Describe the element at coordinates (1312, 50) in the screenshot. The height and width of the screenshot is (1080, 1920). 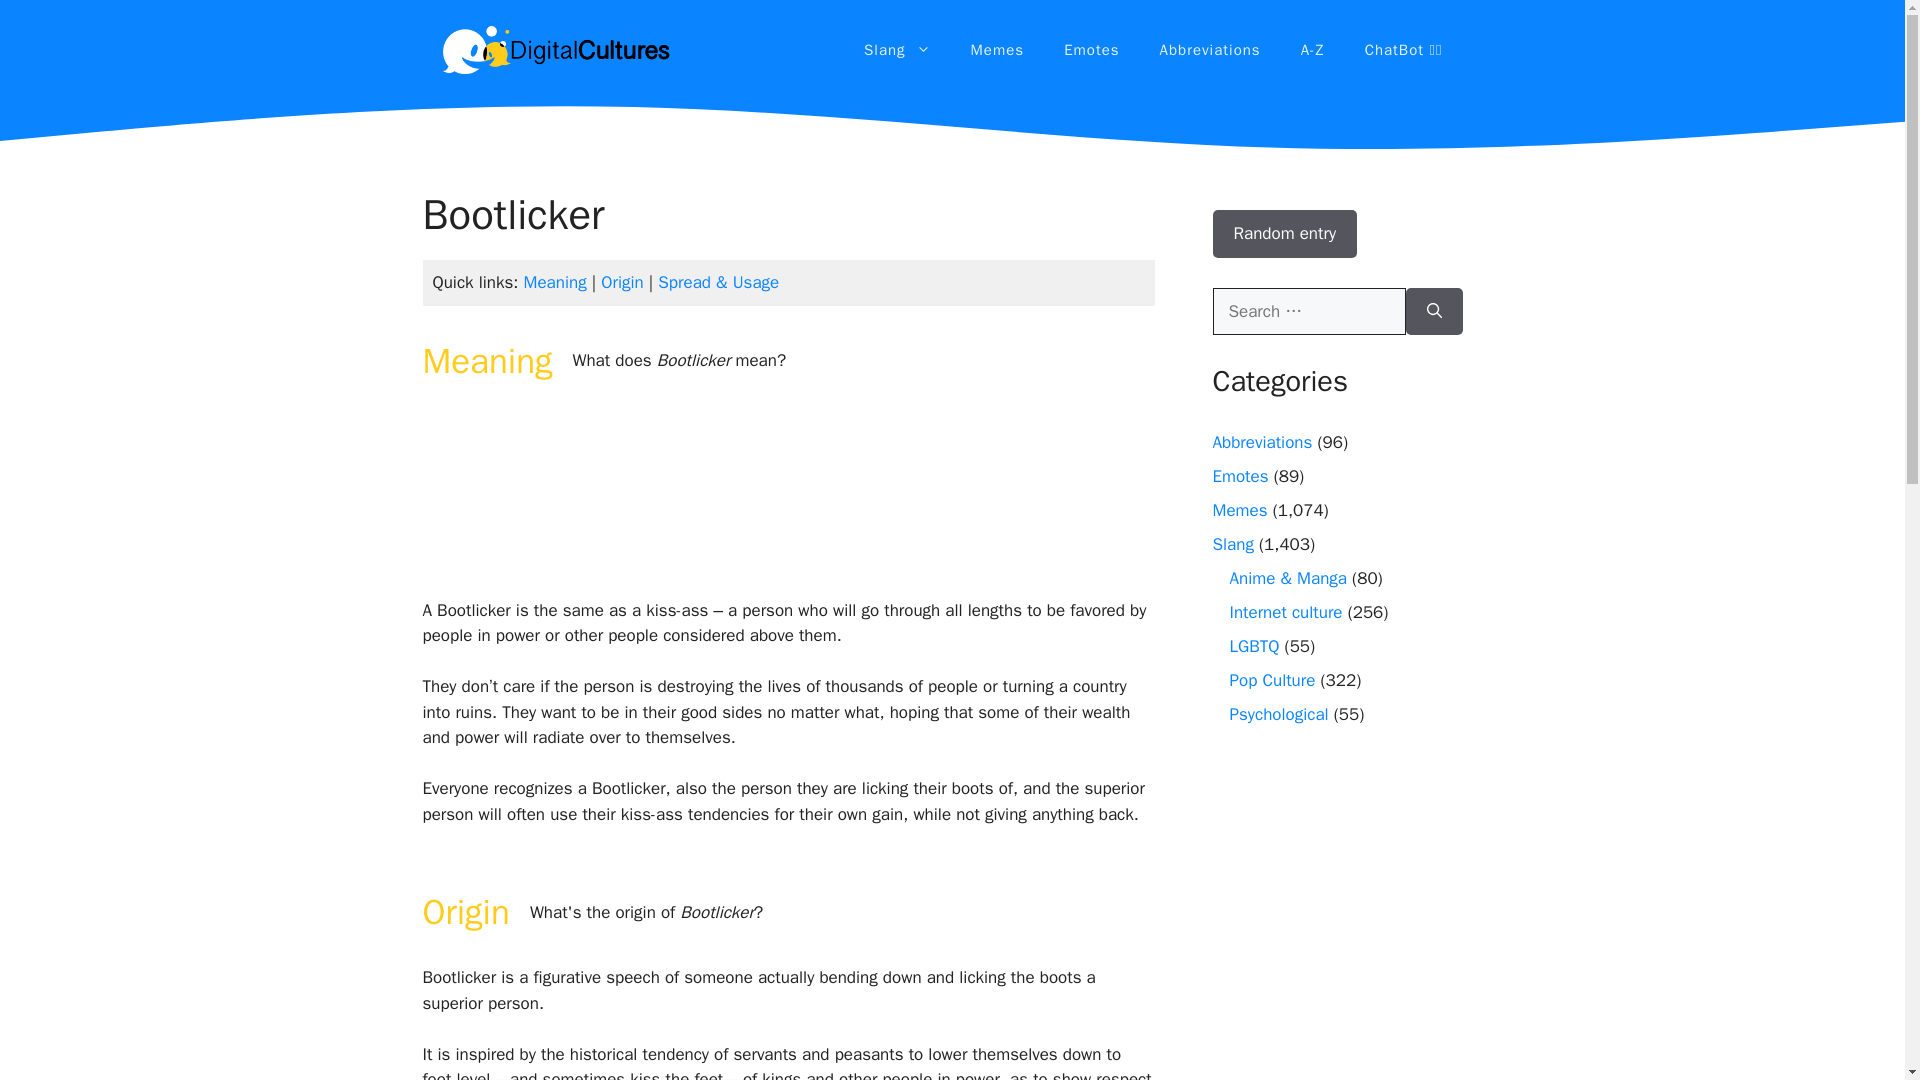
I see `A-Z` at that location.